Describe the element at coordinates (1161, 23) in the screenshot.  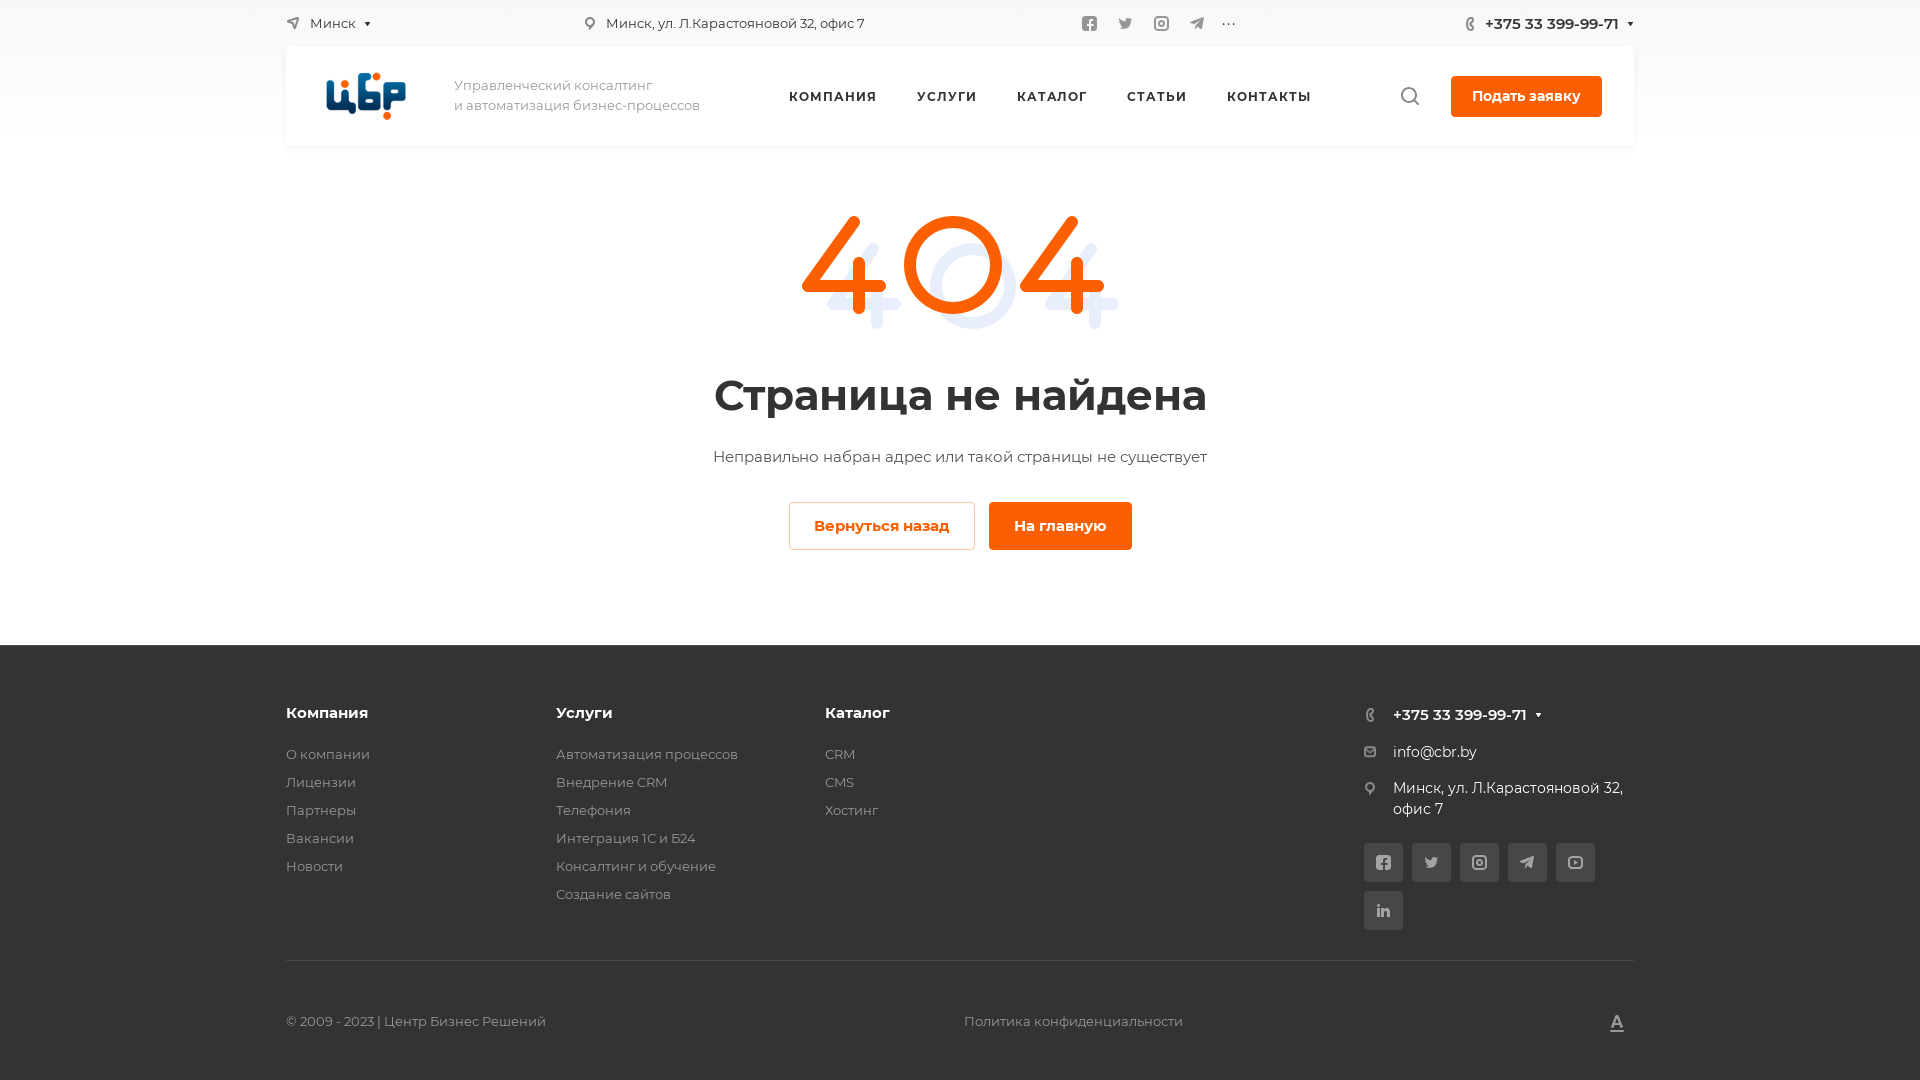
I see `Instagram` at that location.